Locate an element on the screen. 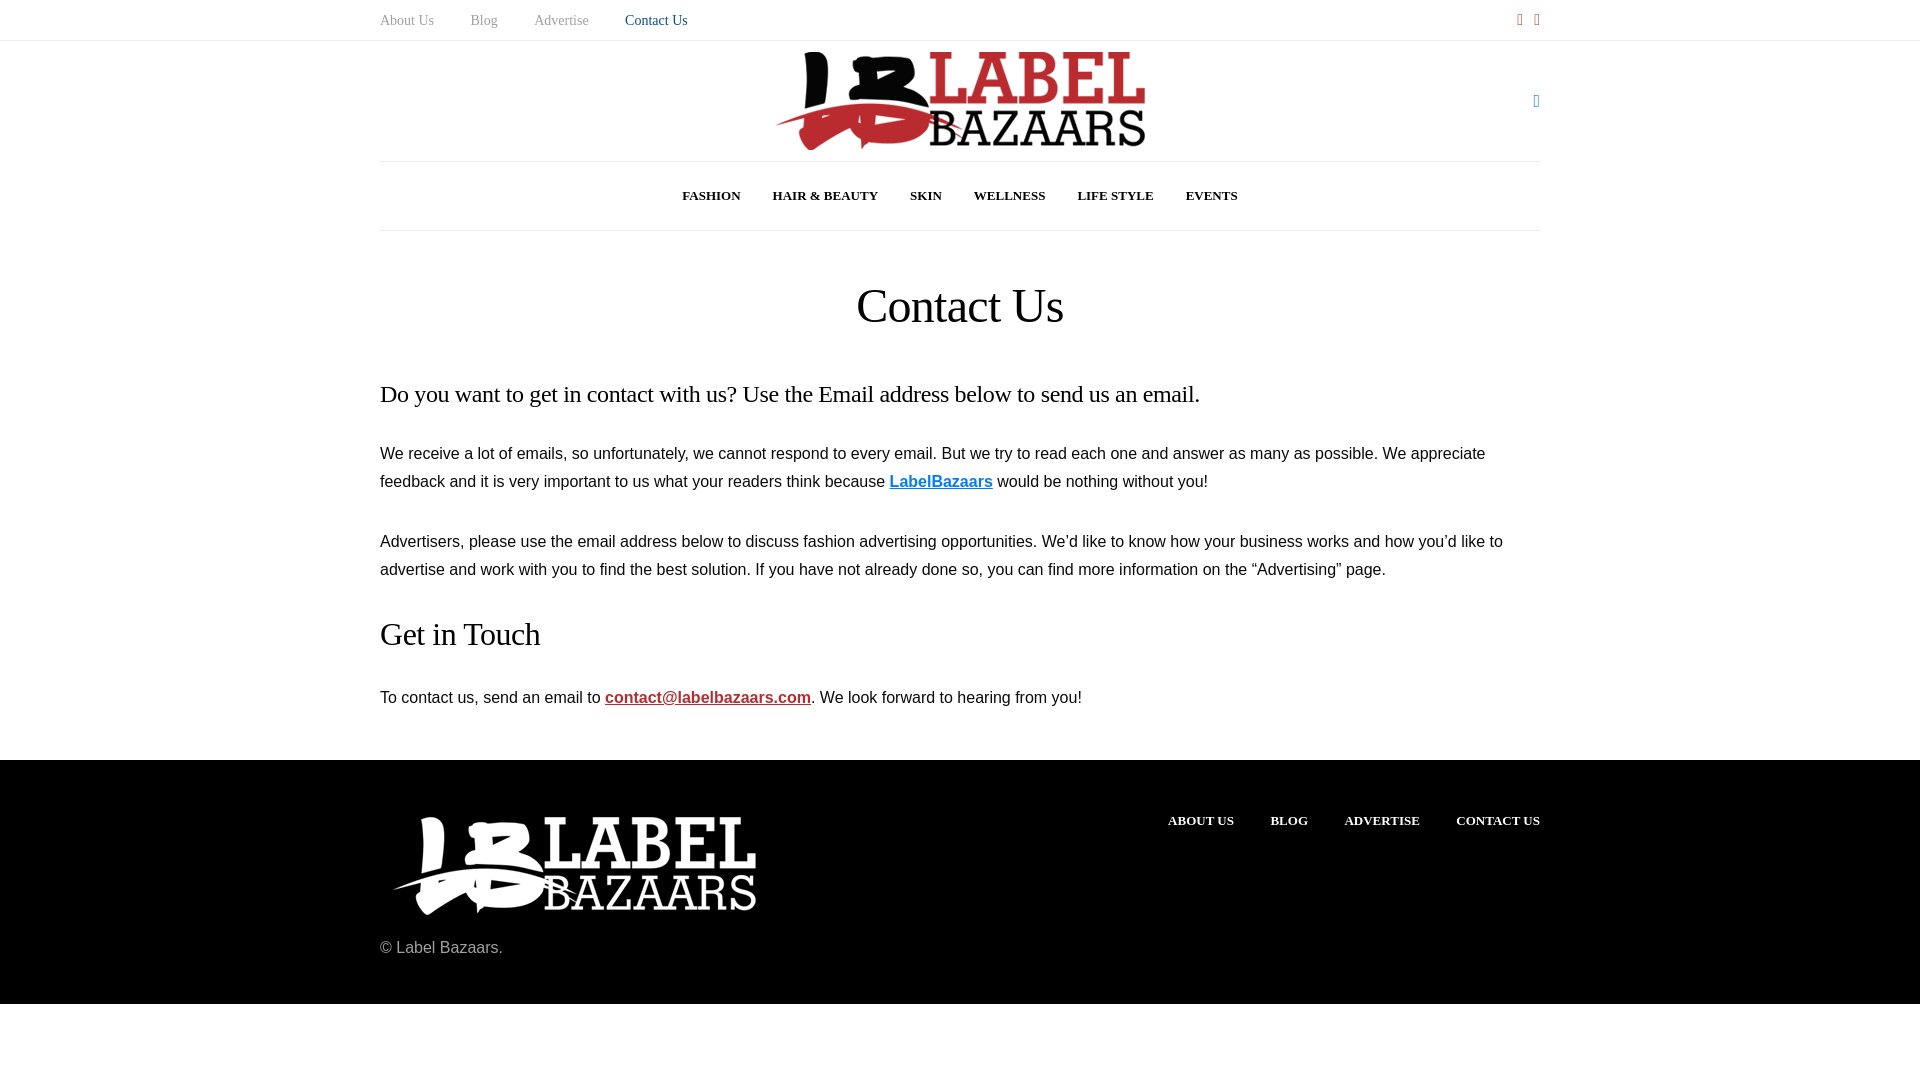 The width and height of the screenshot is (1920, 1080). BLOG is located at coordinates (1288, 820).